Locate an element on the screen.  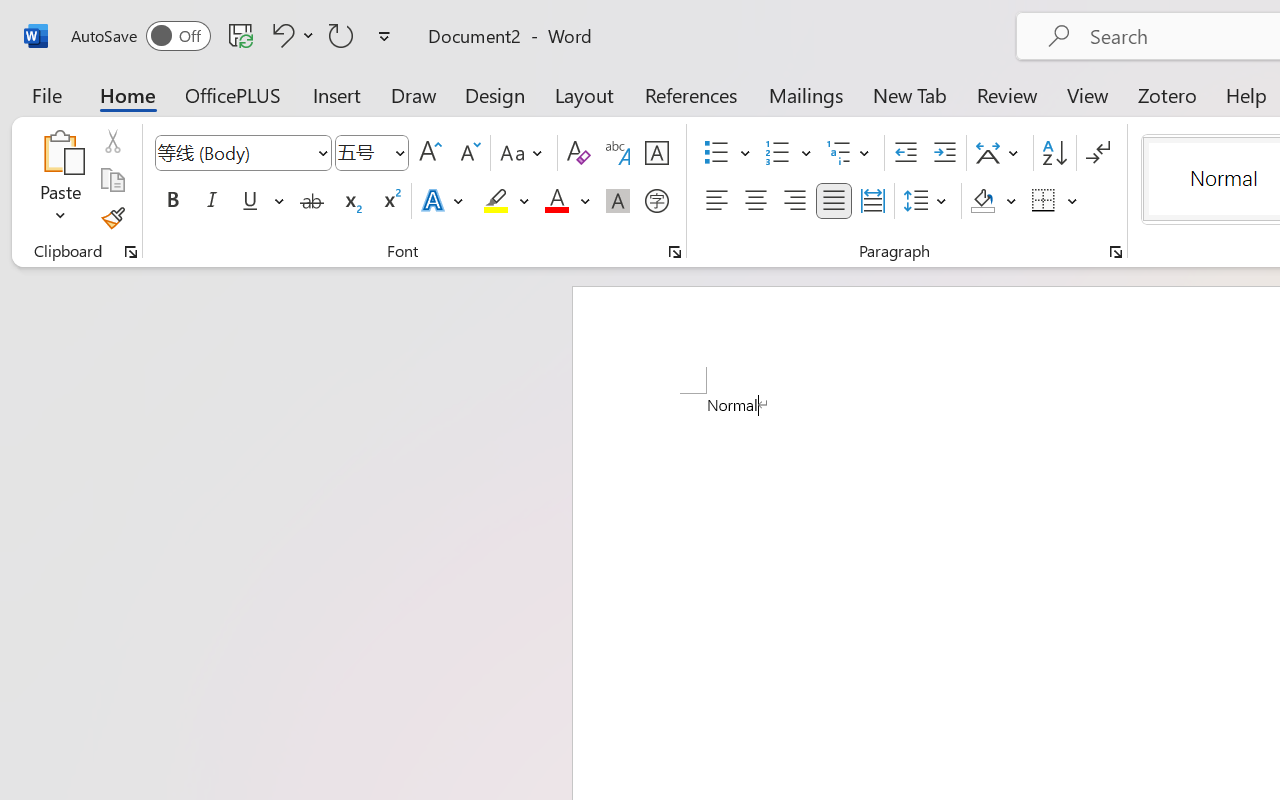
Paste is located at coordinates (60, 180).